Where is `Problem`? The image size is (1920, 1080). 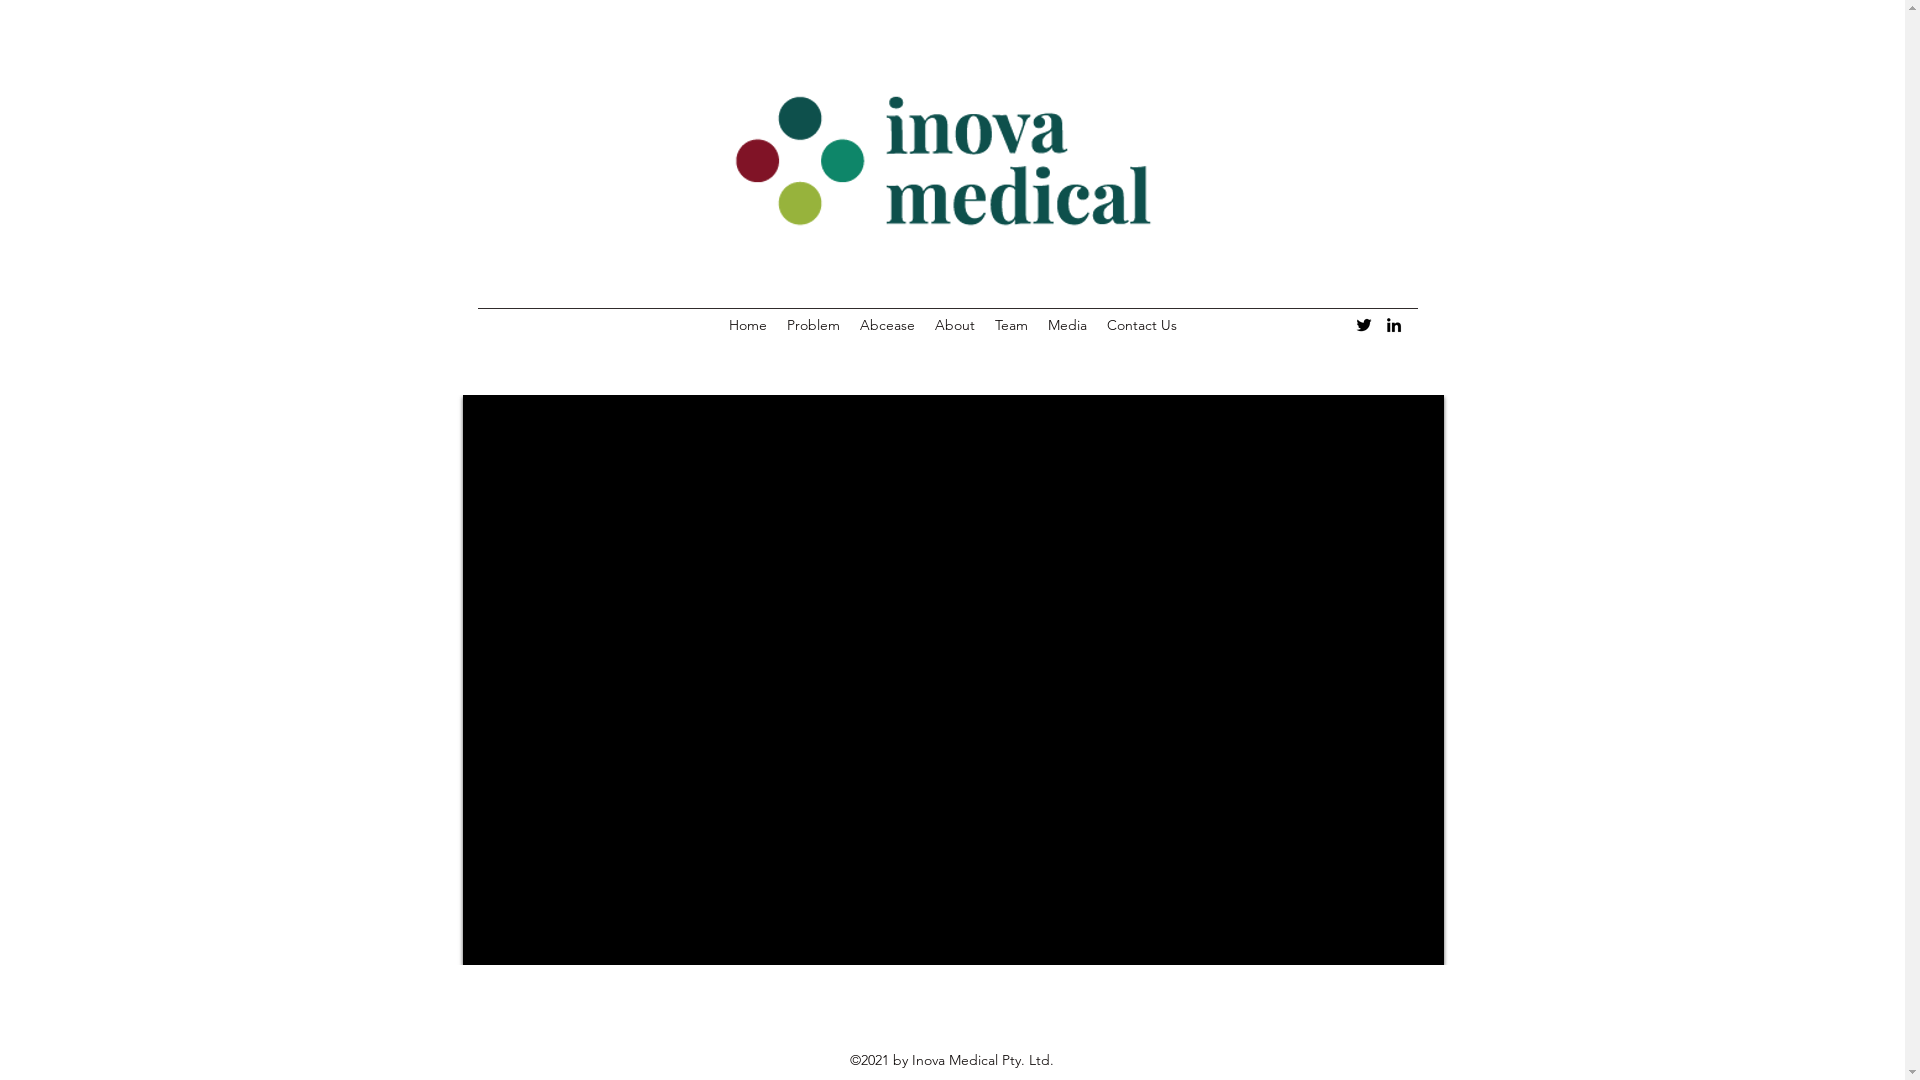 Problem is located at coordinates (812, 325).